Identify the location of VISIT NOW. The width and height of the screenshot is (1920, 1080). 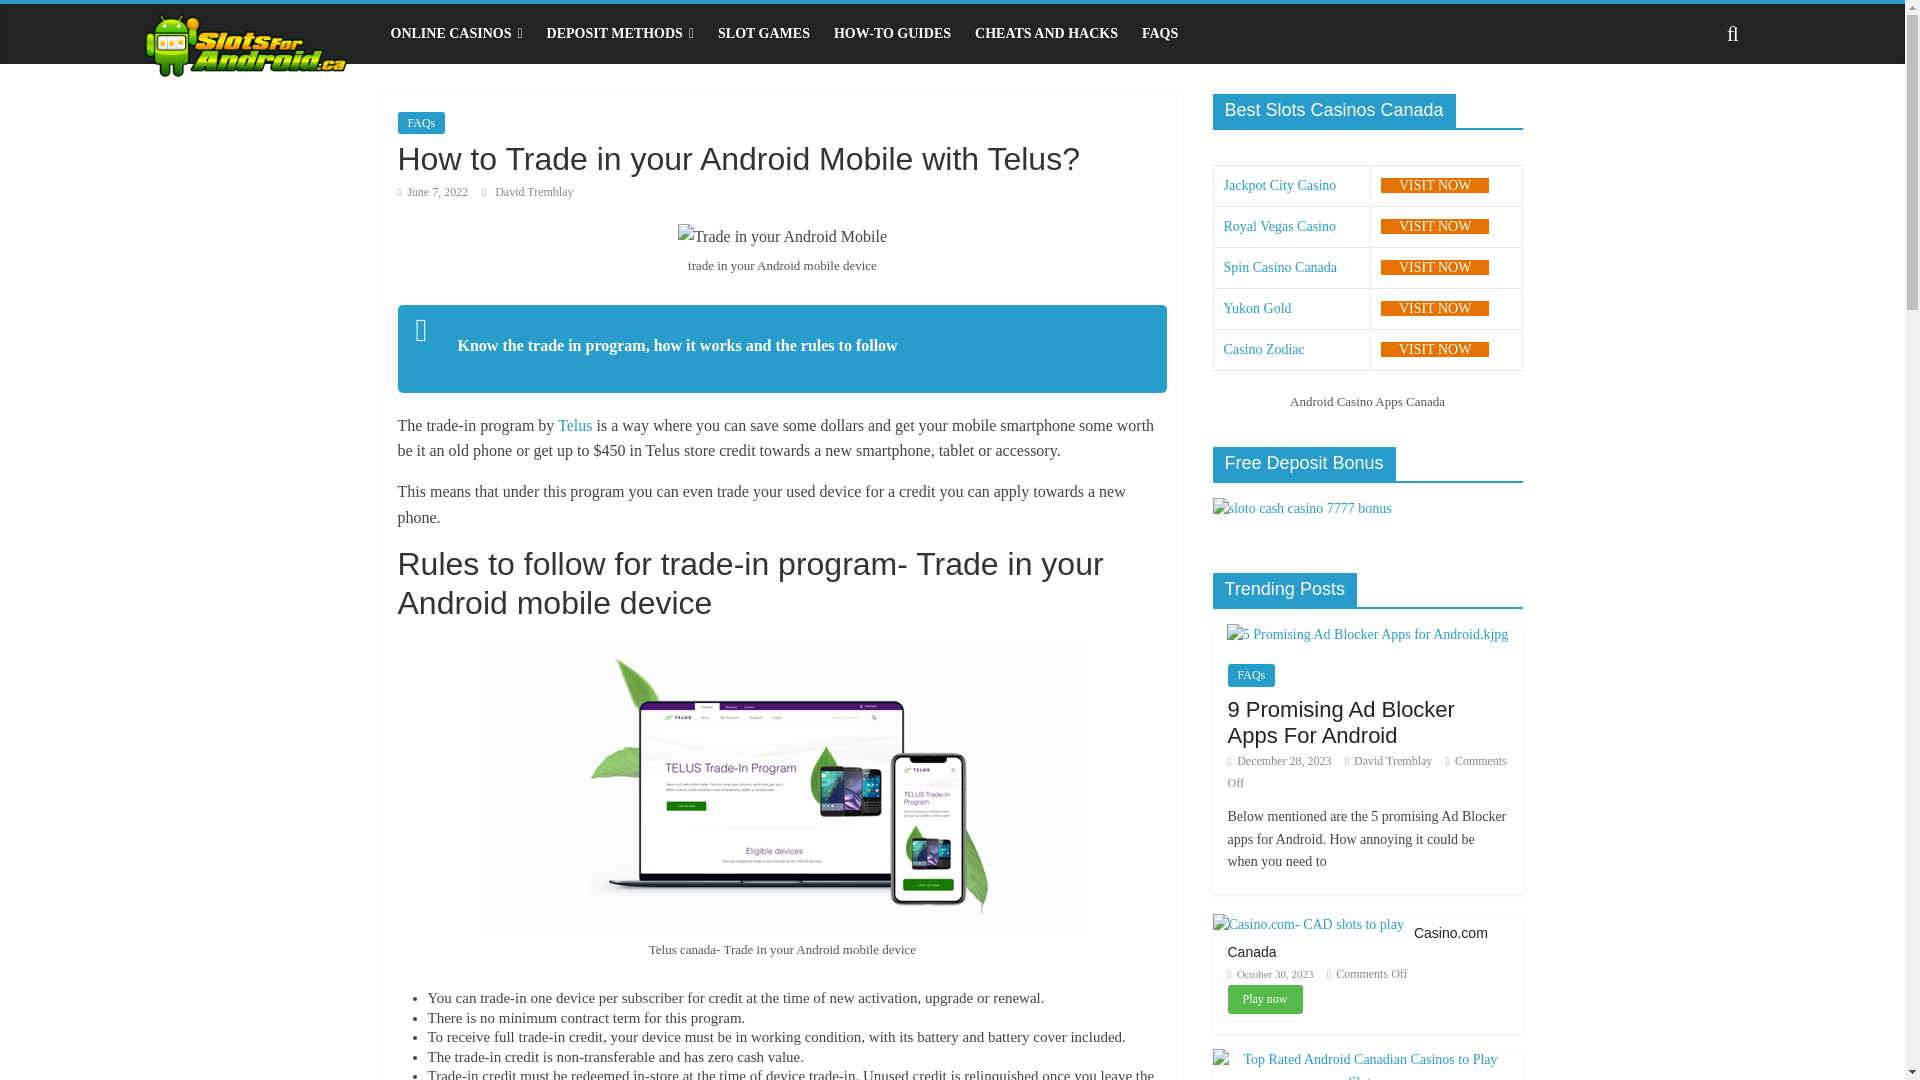
(1434, 186).